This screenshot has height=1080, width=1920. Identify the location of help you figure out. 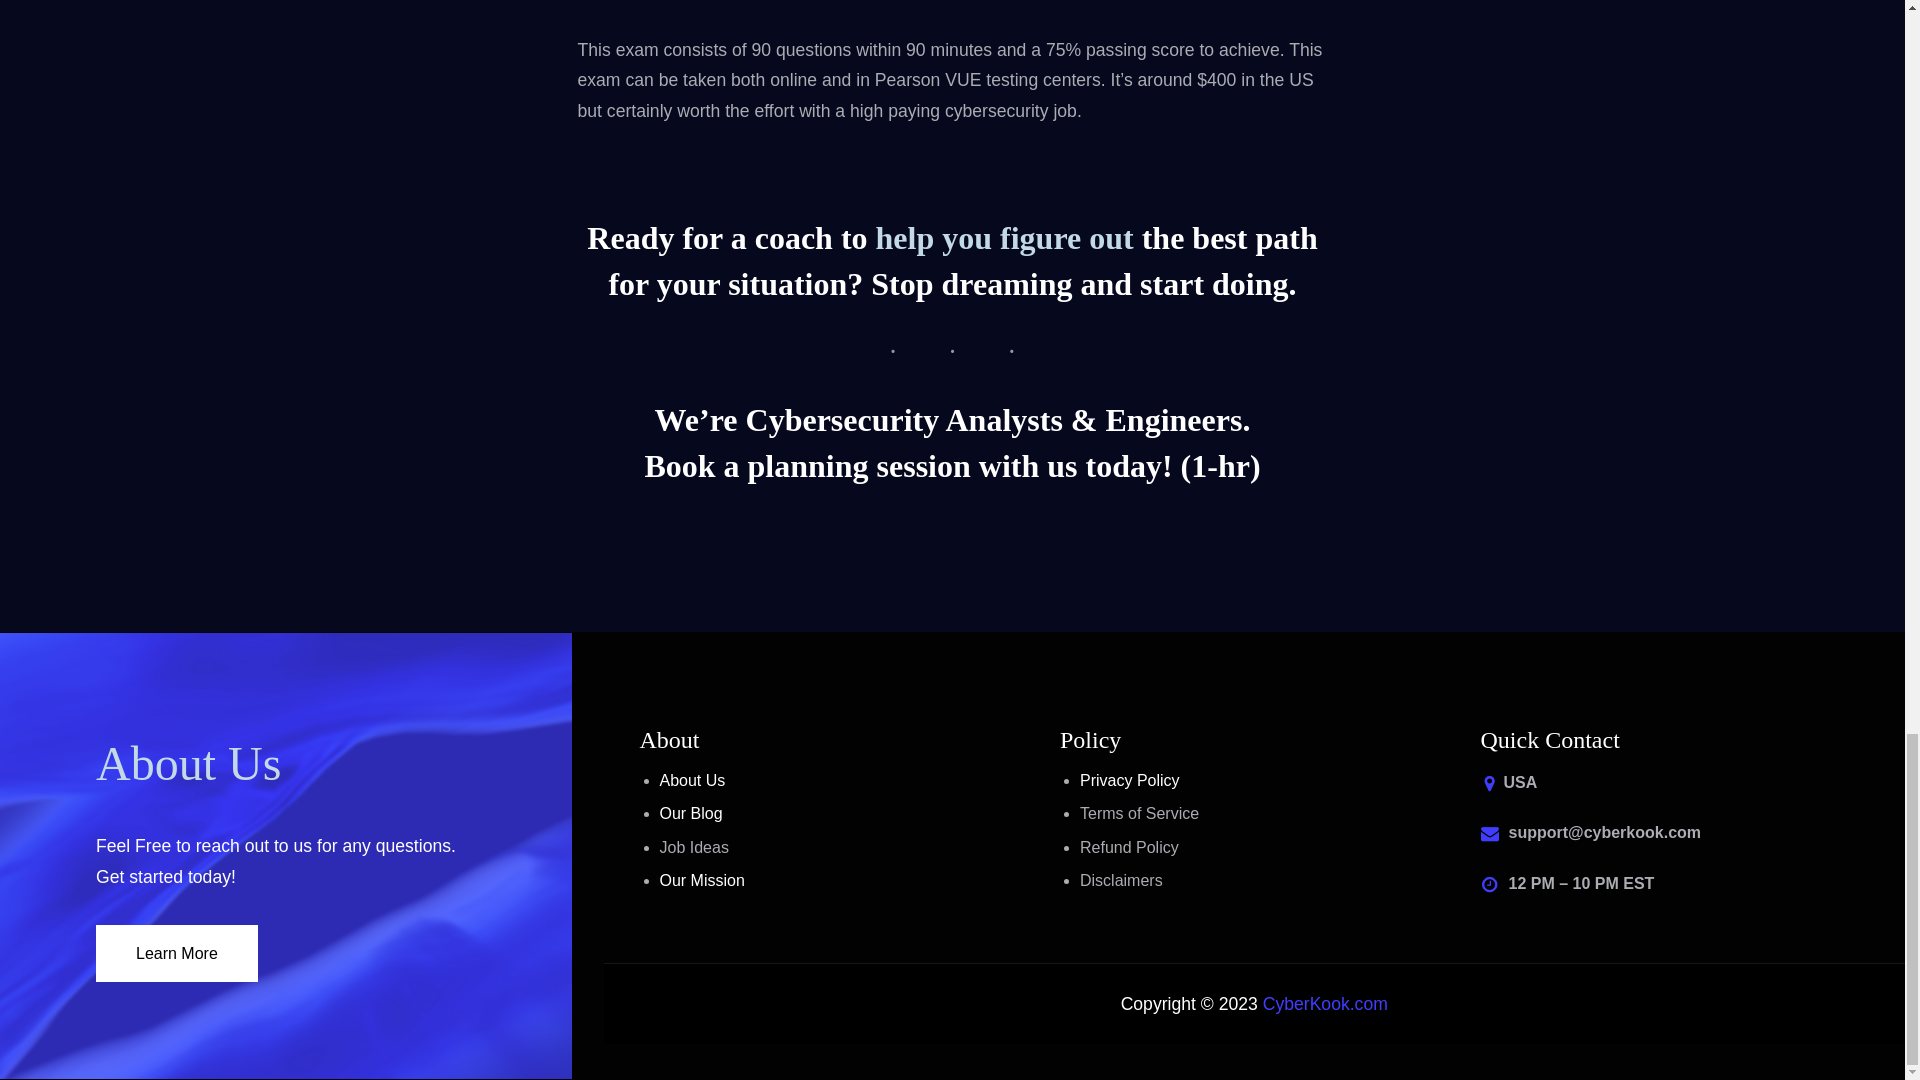
(1004, 240).